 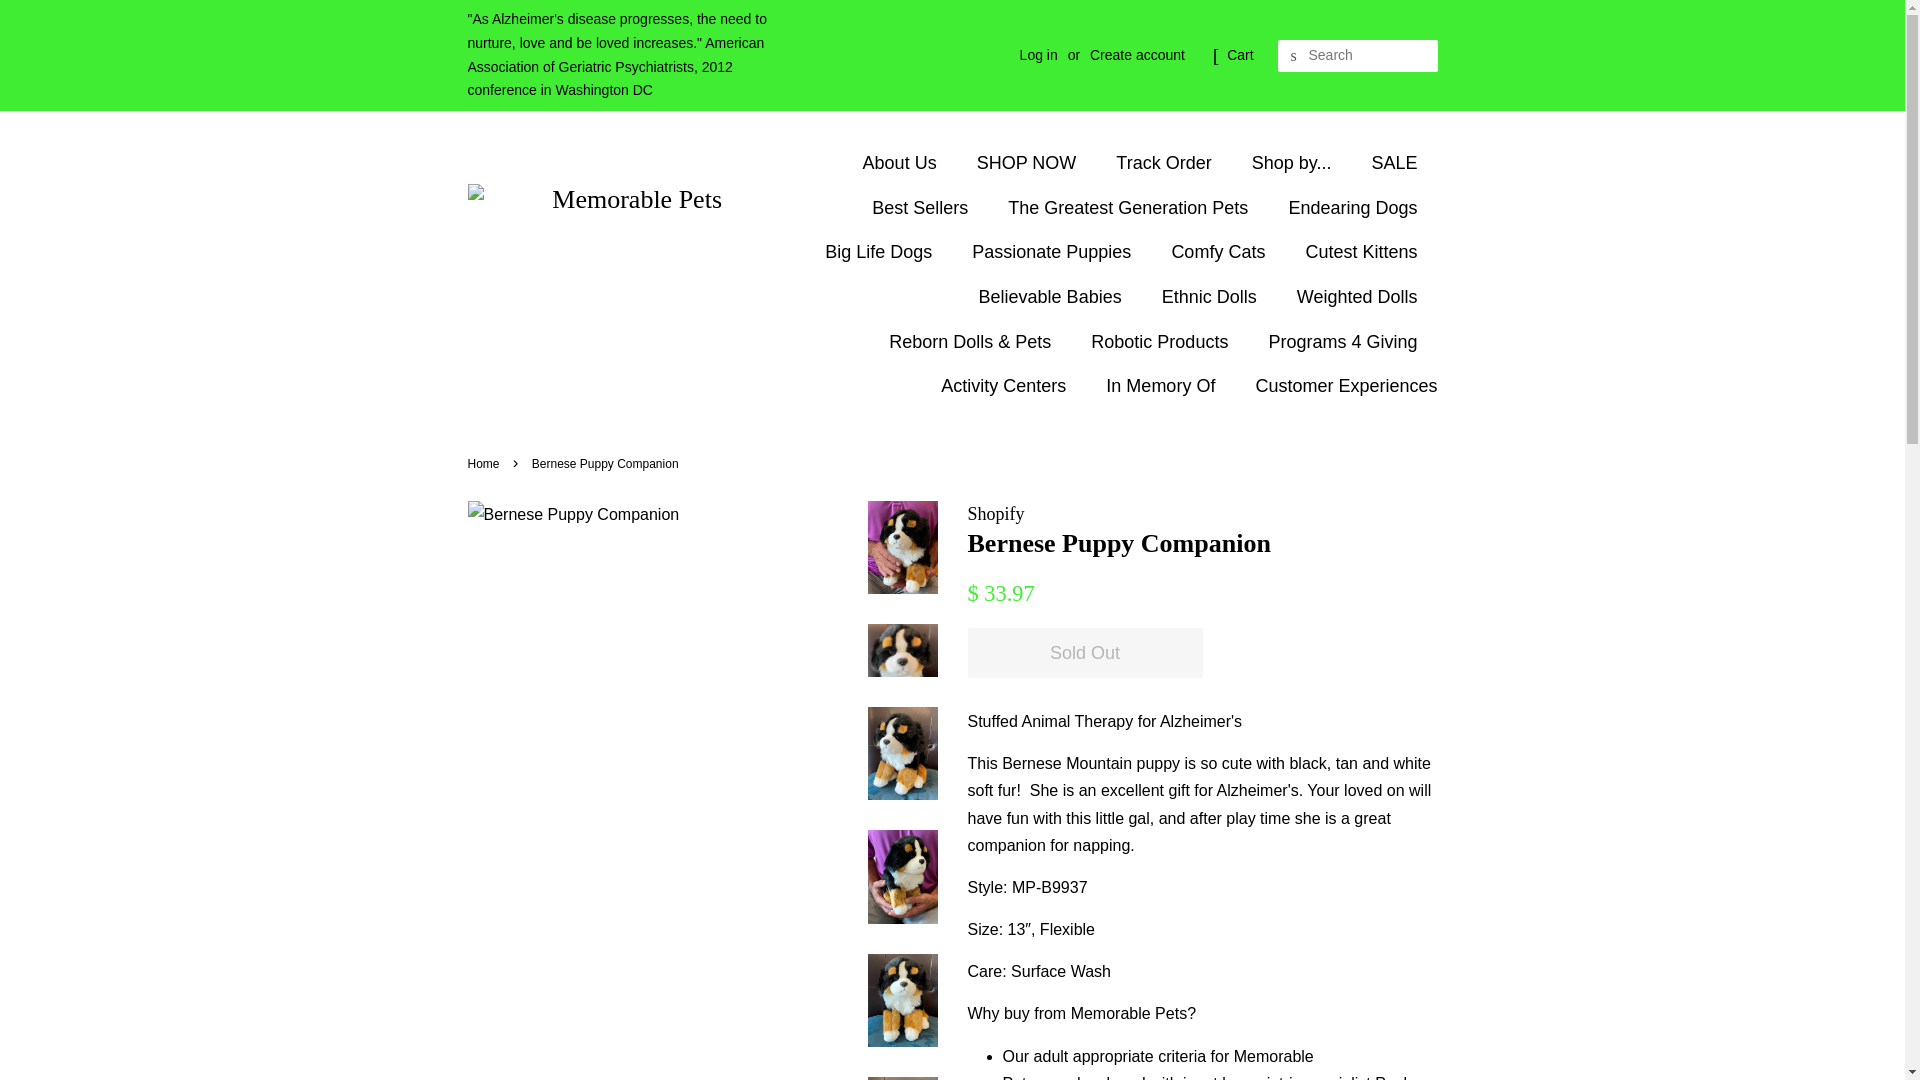 I want to click on Create account, so click(x=1137, y=54).